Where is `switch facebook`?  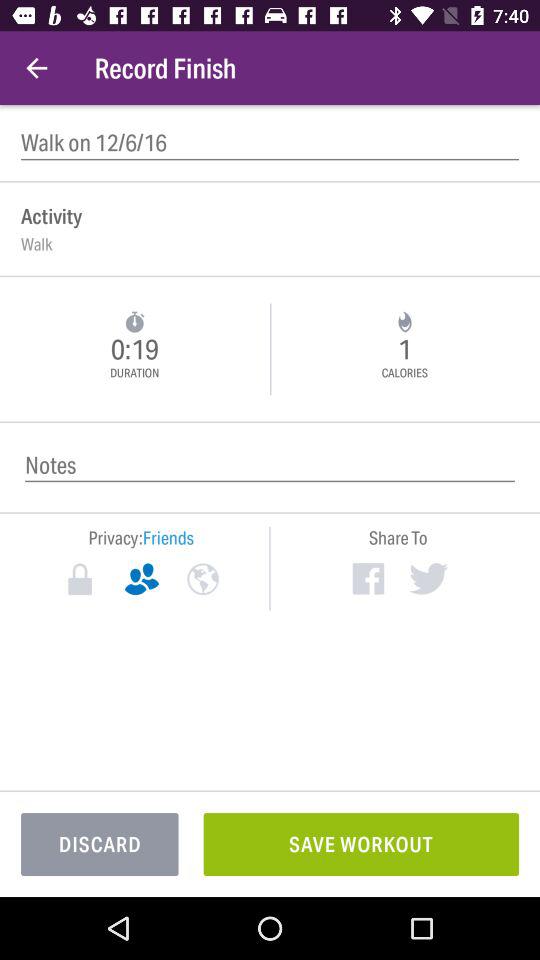 switch facebook is located at coordinates (368, 578).